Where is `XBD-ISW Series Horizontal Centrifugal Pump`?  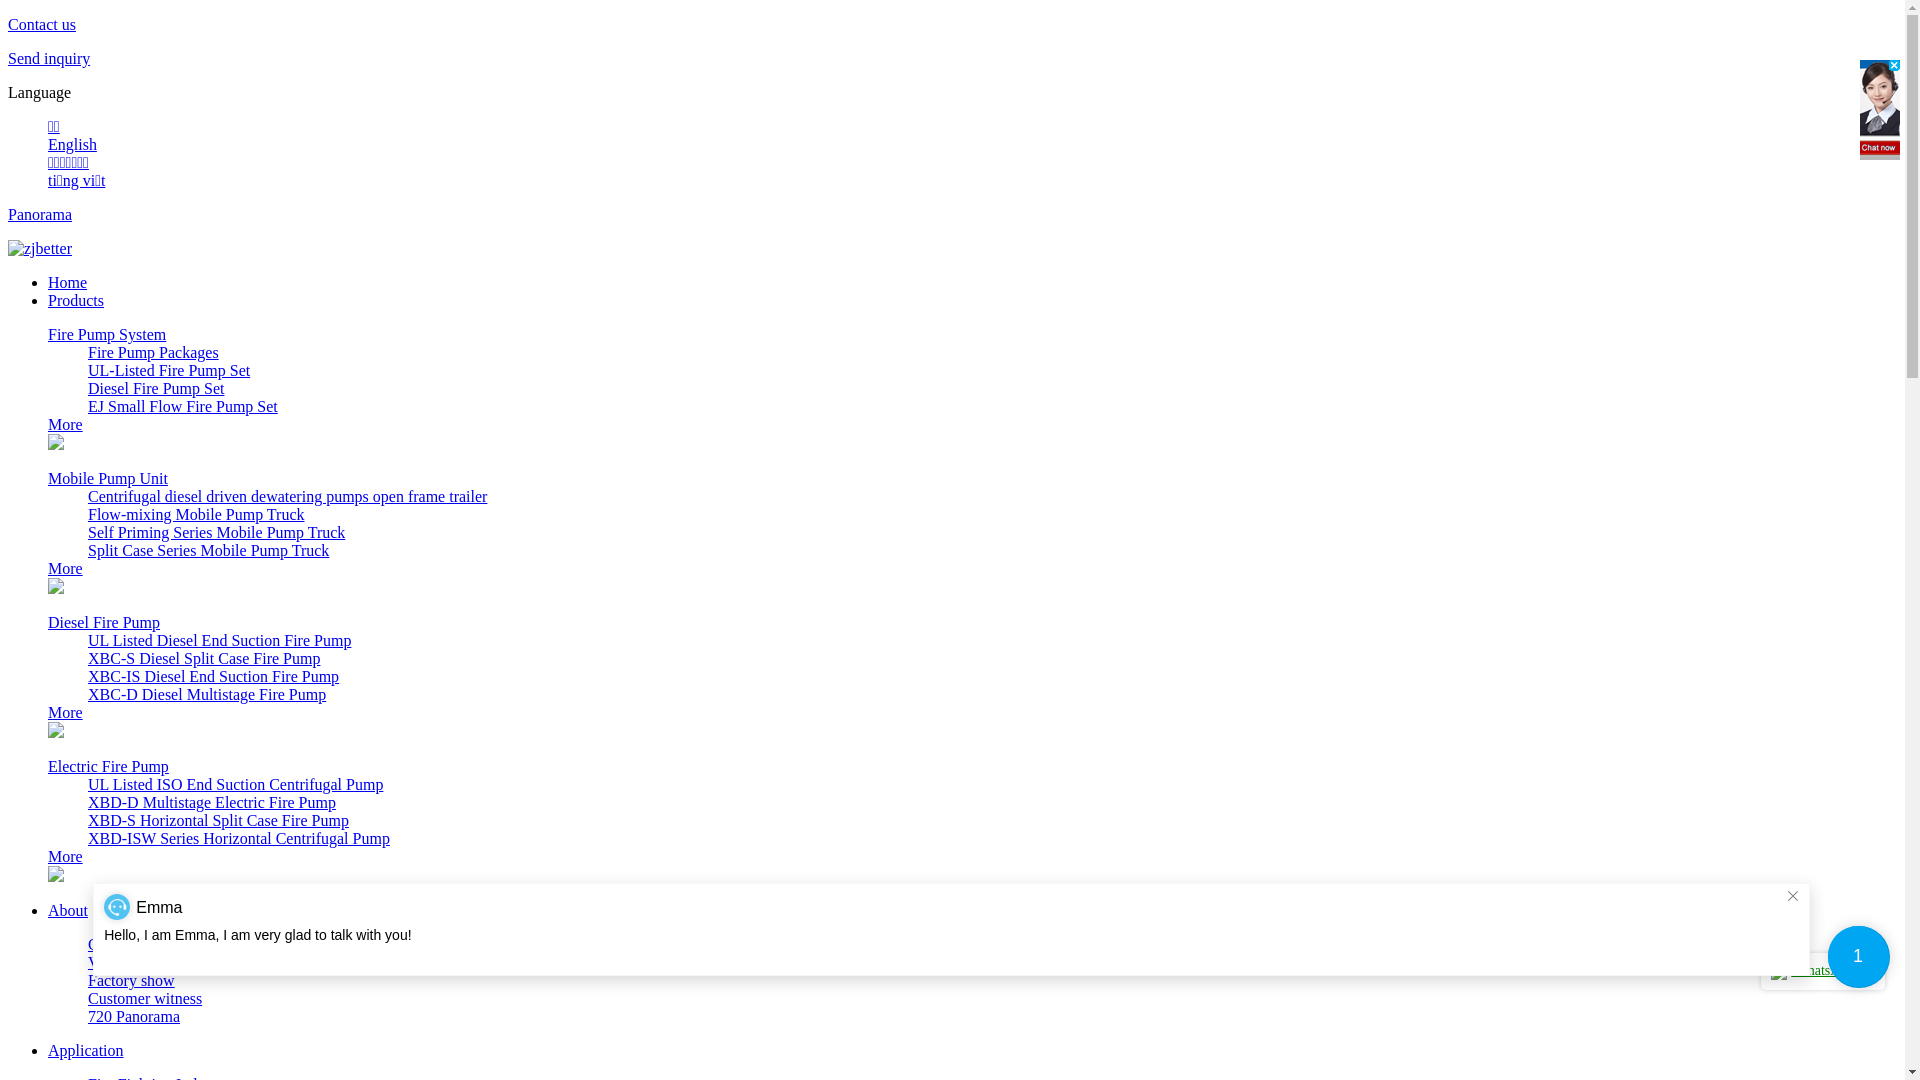 XBD-ISW Series Horizontal Centrifugal Pump is located at coordinates (239, 838).